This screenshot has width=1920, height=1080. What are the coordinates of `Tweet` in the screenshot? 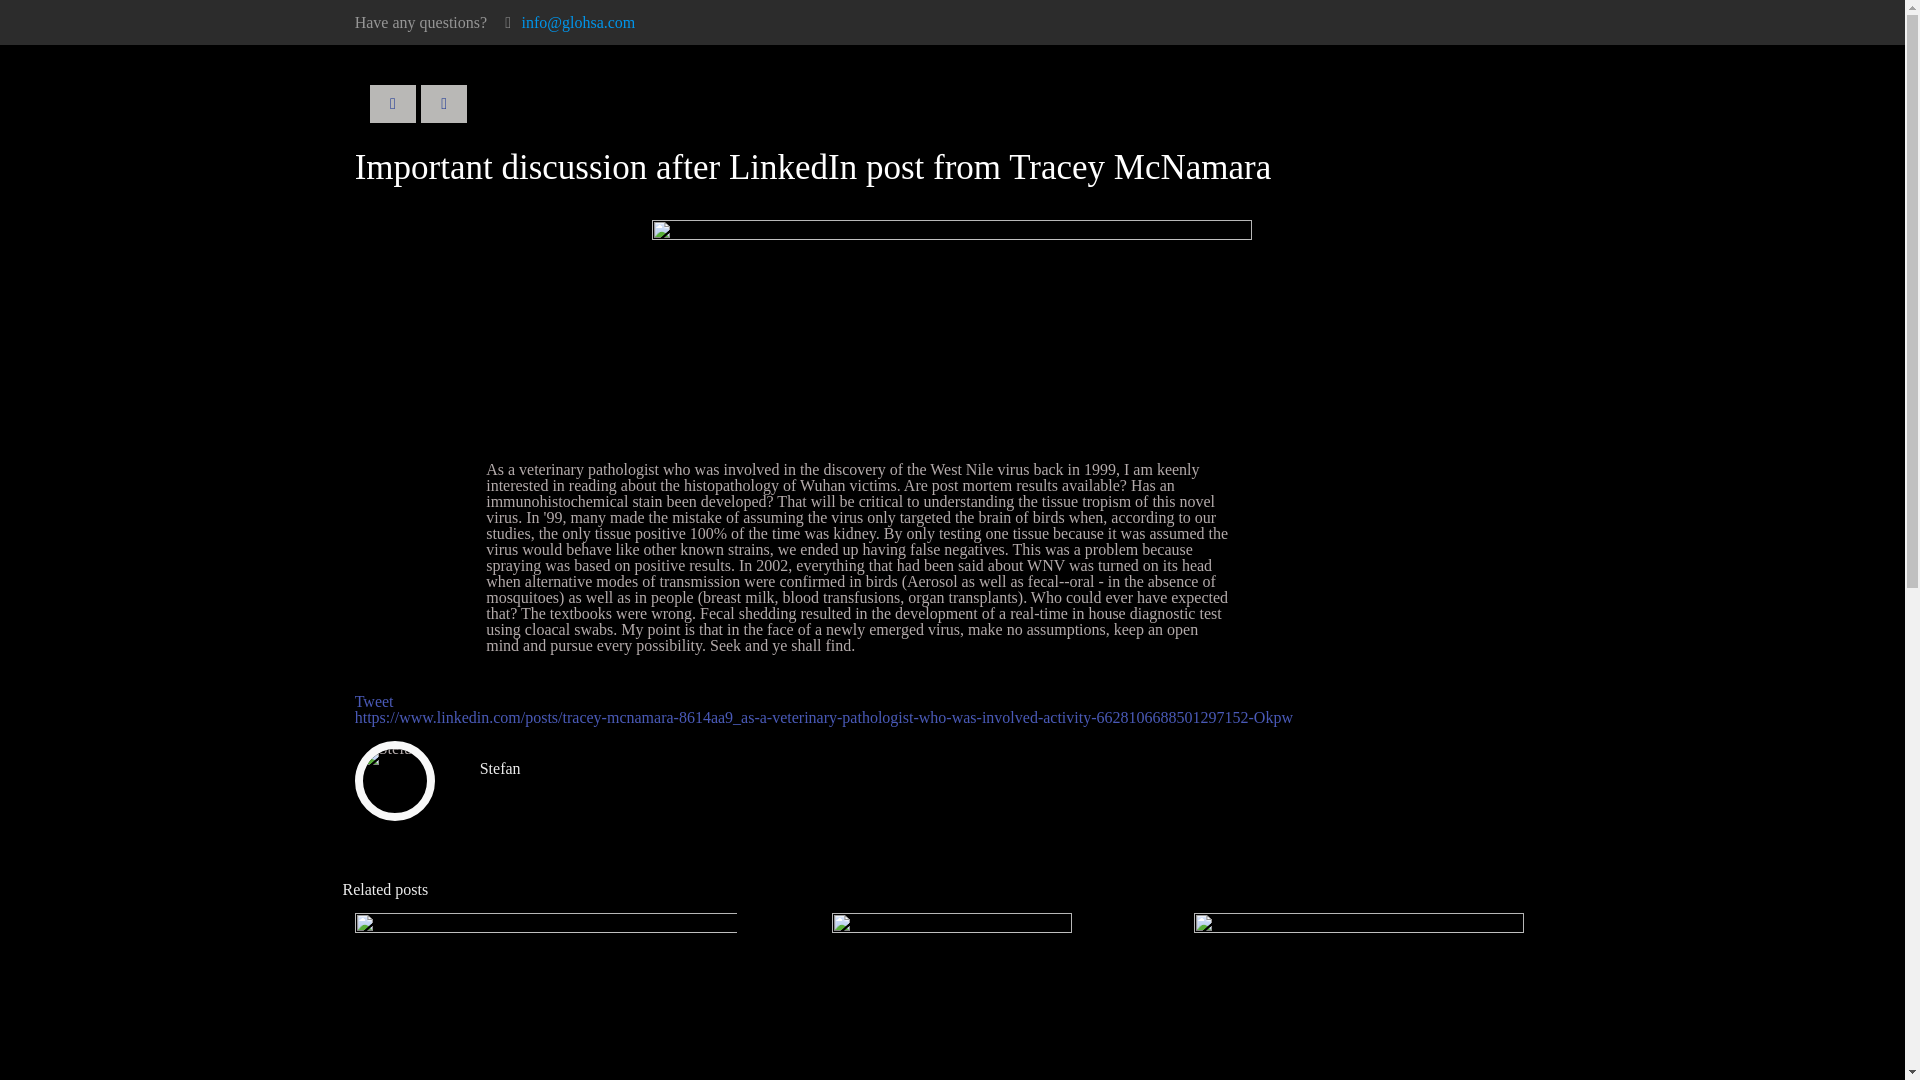 It's located at (374, 701).